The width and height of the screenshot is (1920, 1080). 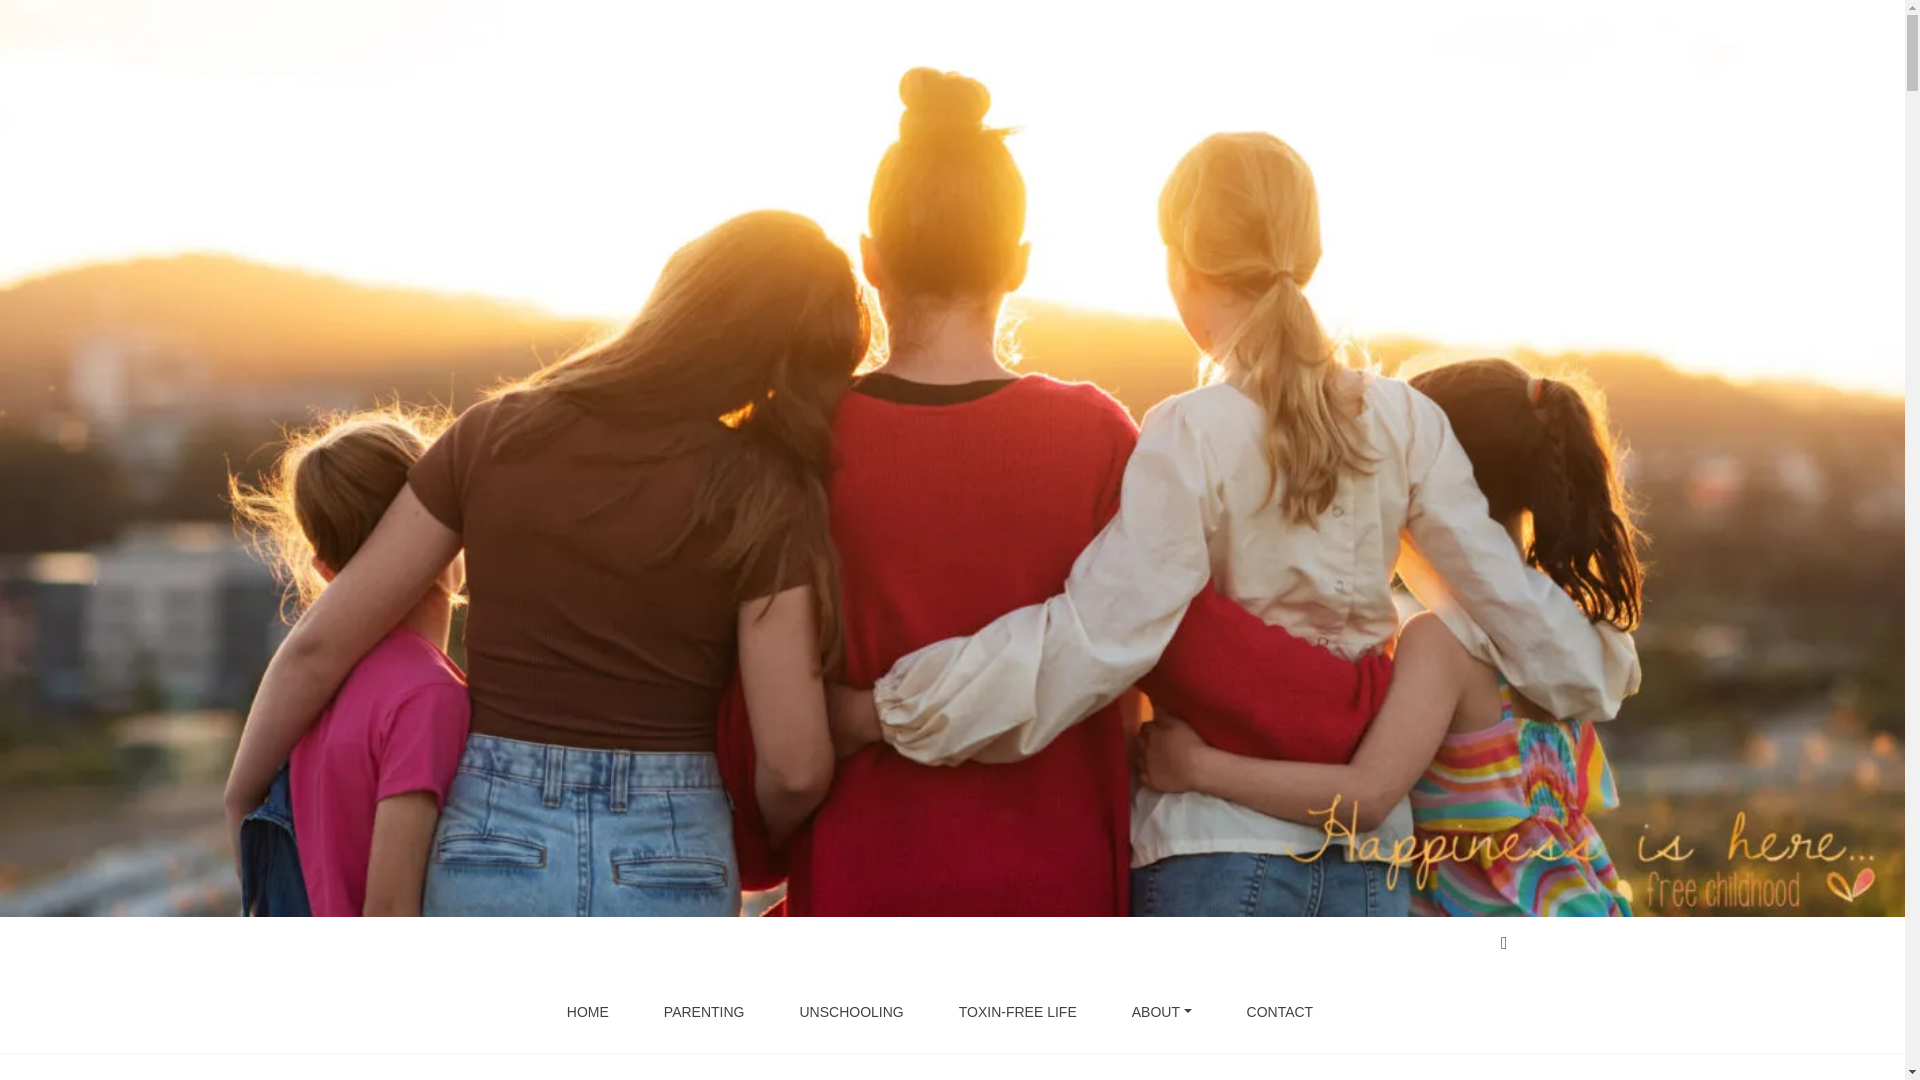 What do you see at coordinates (1162, 1012) in the screenshot?
I see `ABOUT` at bounding box center [1162, 1012].